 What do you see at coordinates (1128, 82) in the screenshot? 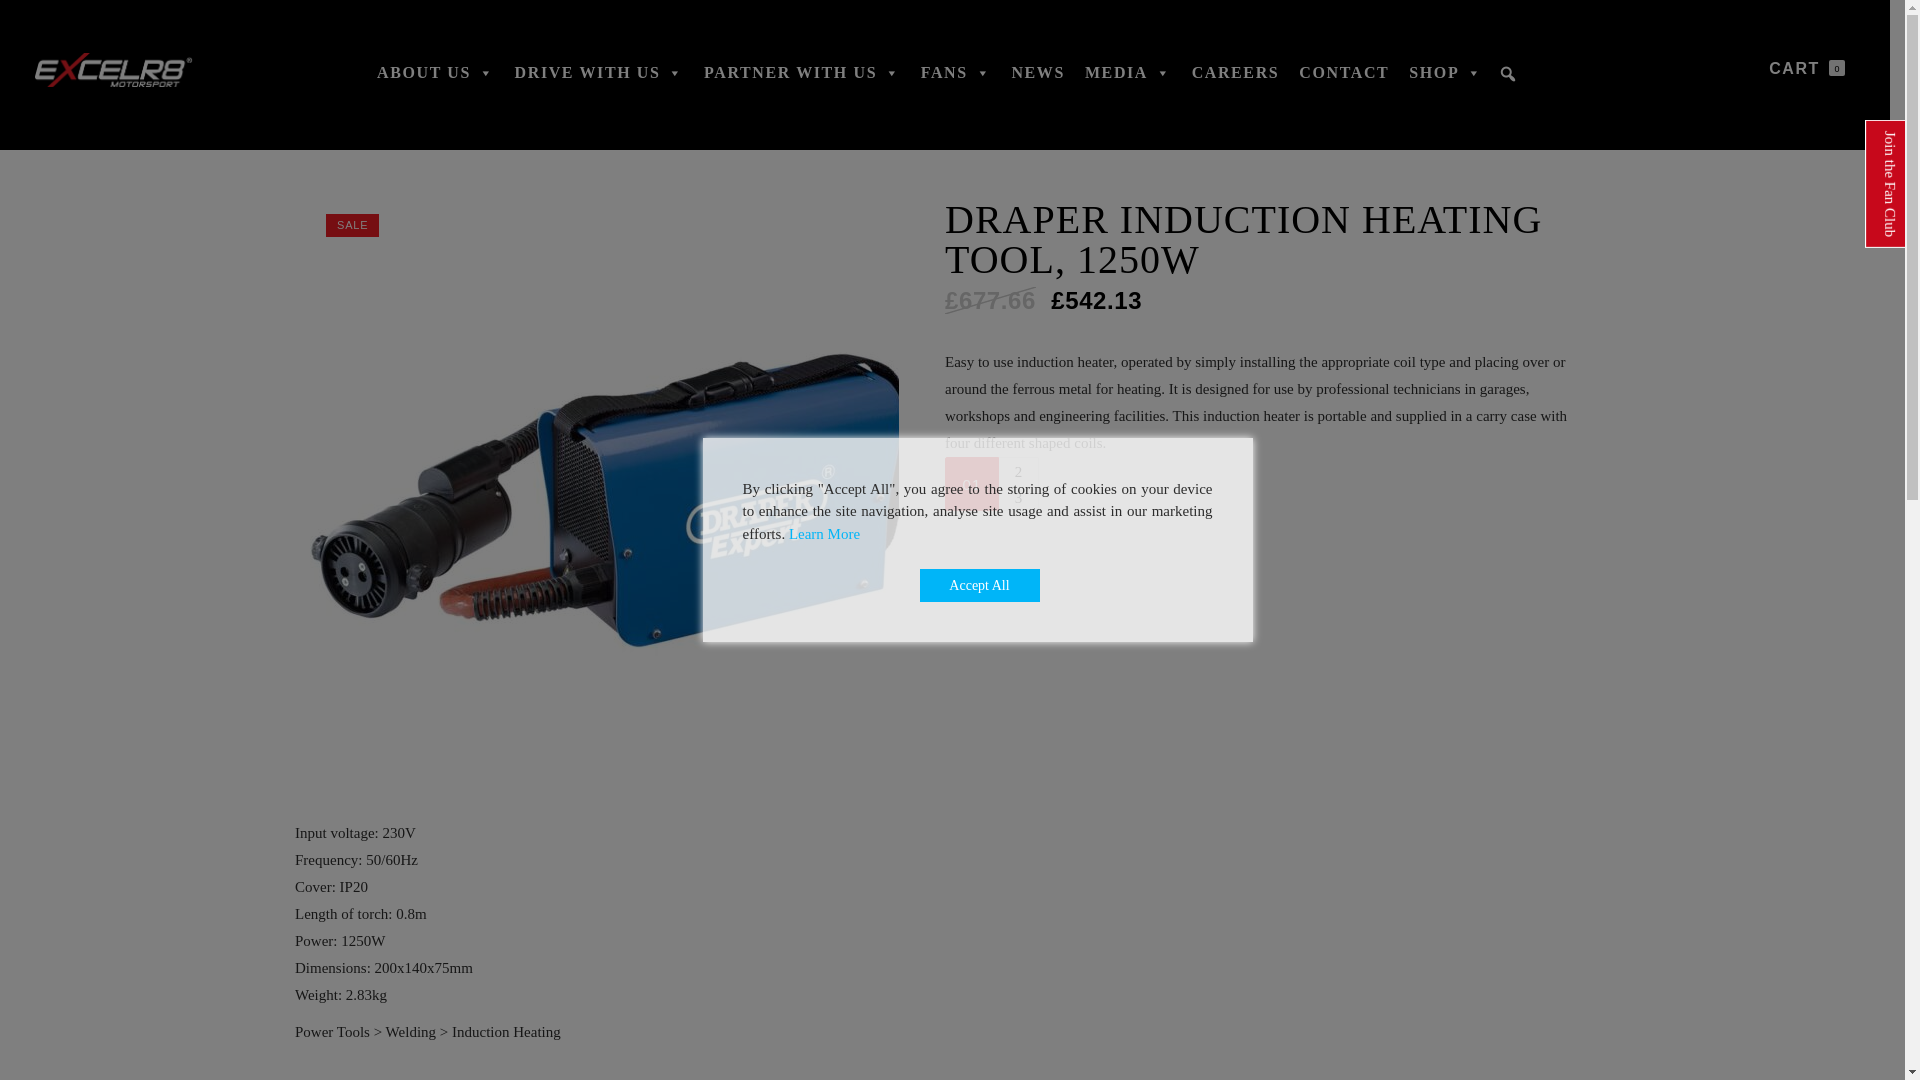
I see `MEDIA` at bounding box center [1128, 82].